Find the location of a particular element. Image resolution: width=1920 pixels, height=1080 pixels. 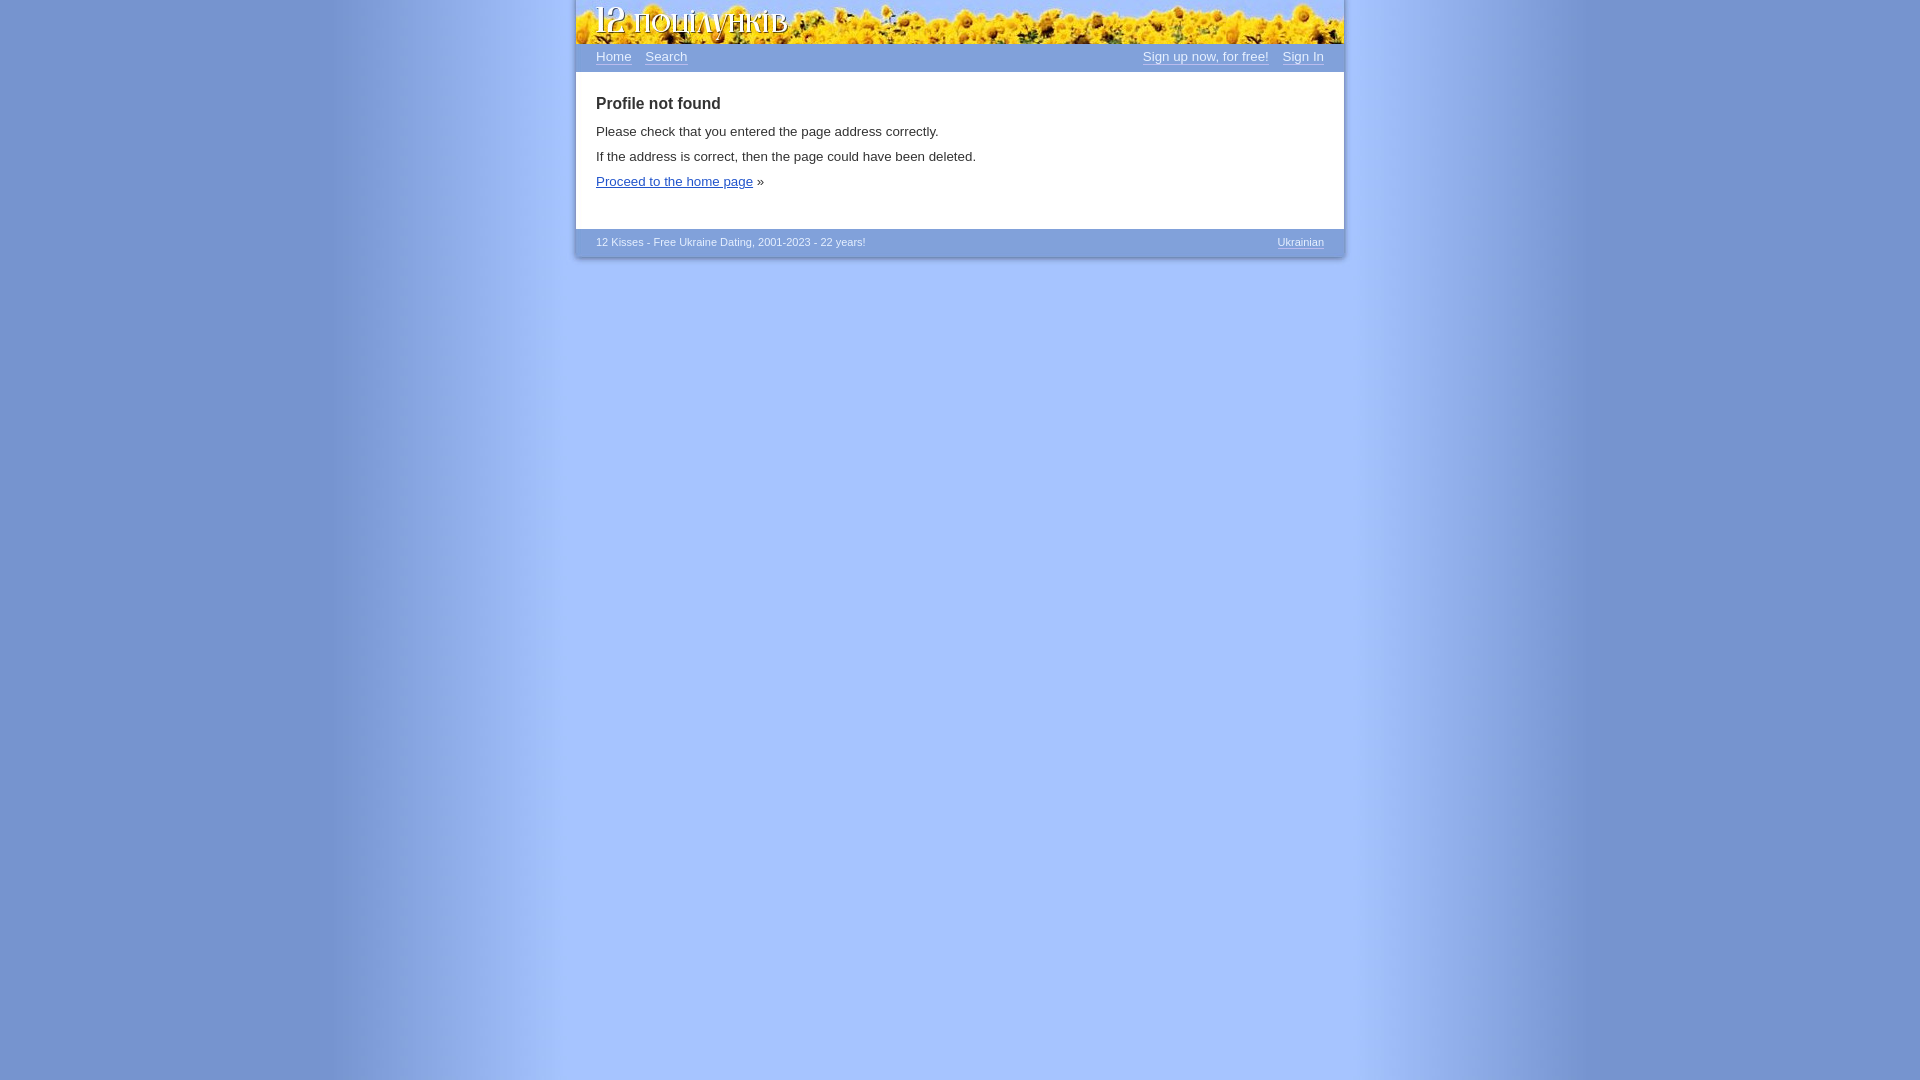

Sign up now, for free! is located at coordinates (1206, 57).